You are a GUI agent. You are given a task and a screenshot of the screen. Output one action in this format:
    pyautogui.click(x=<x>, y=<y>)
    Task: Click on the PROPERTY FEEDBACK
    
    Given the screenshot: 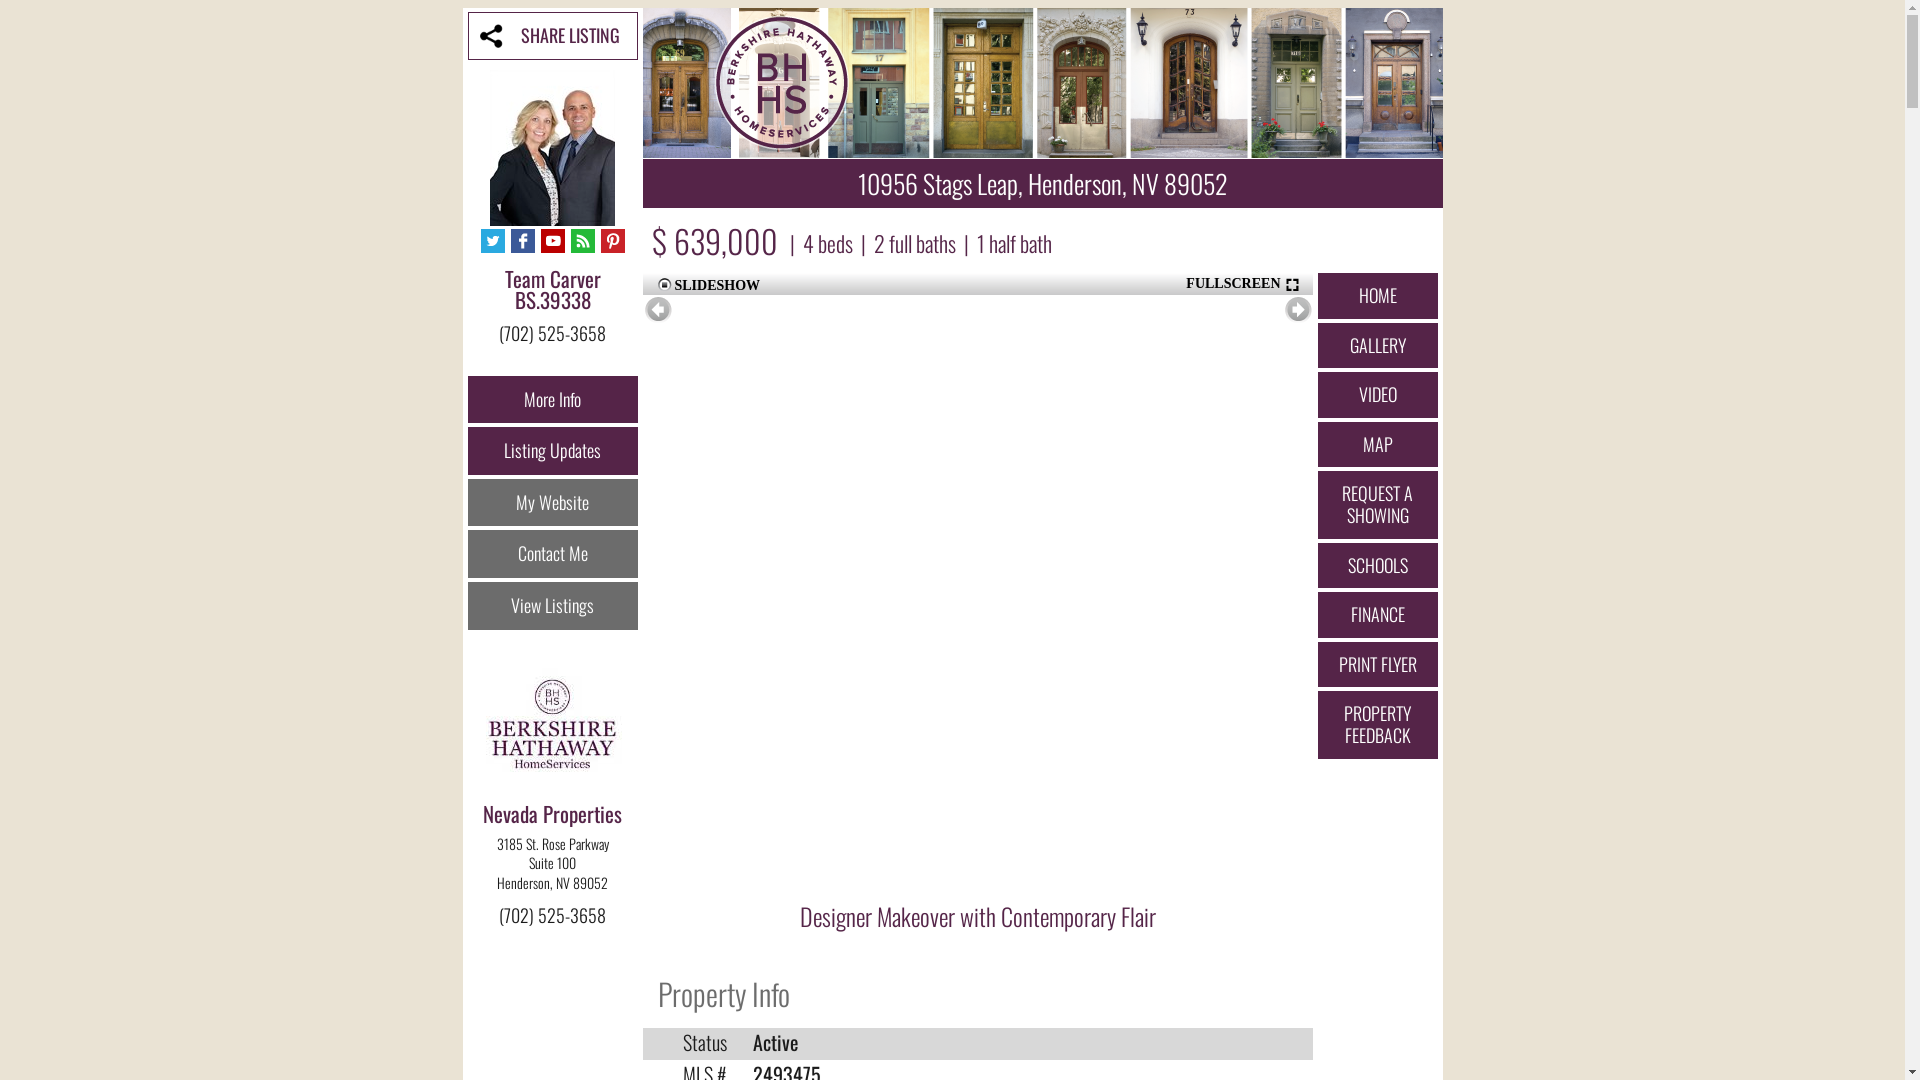 What is the action you would take?
    pyautogui.click(x=1378, y=724)
    